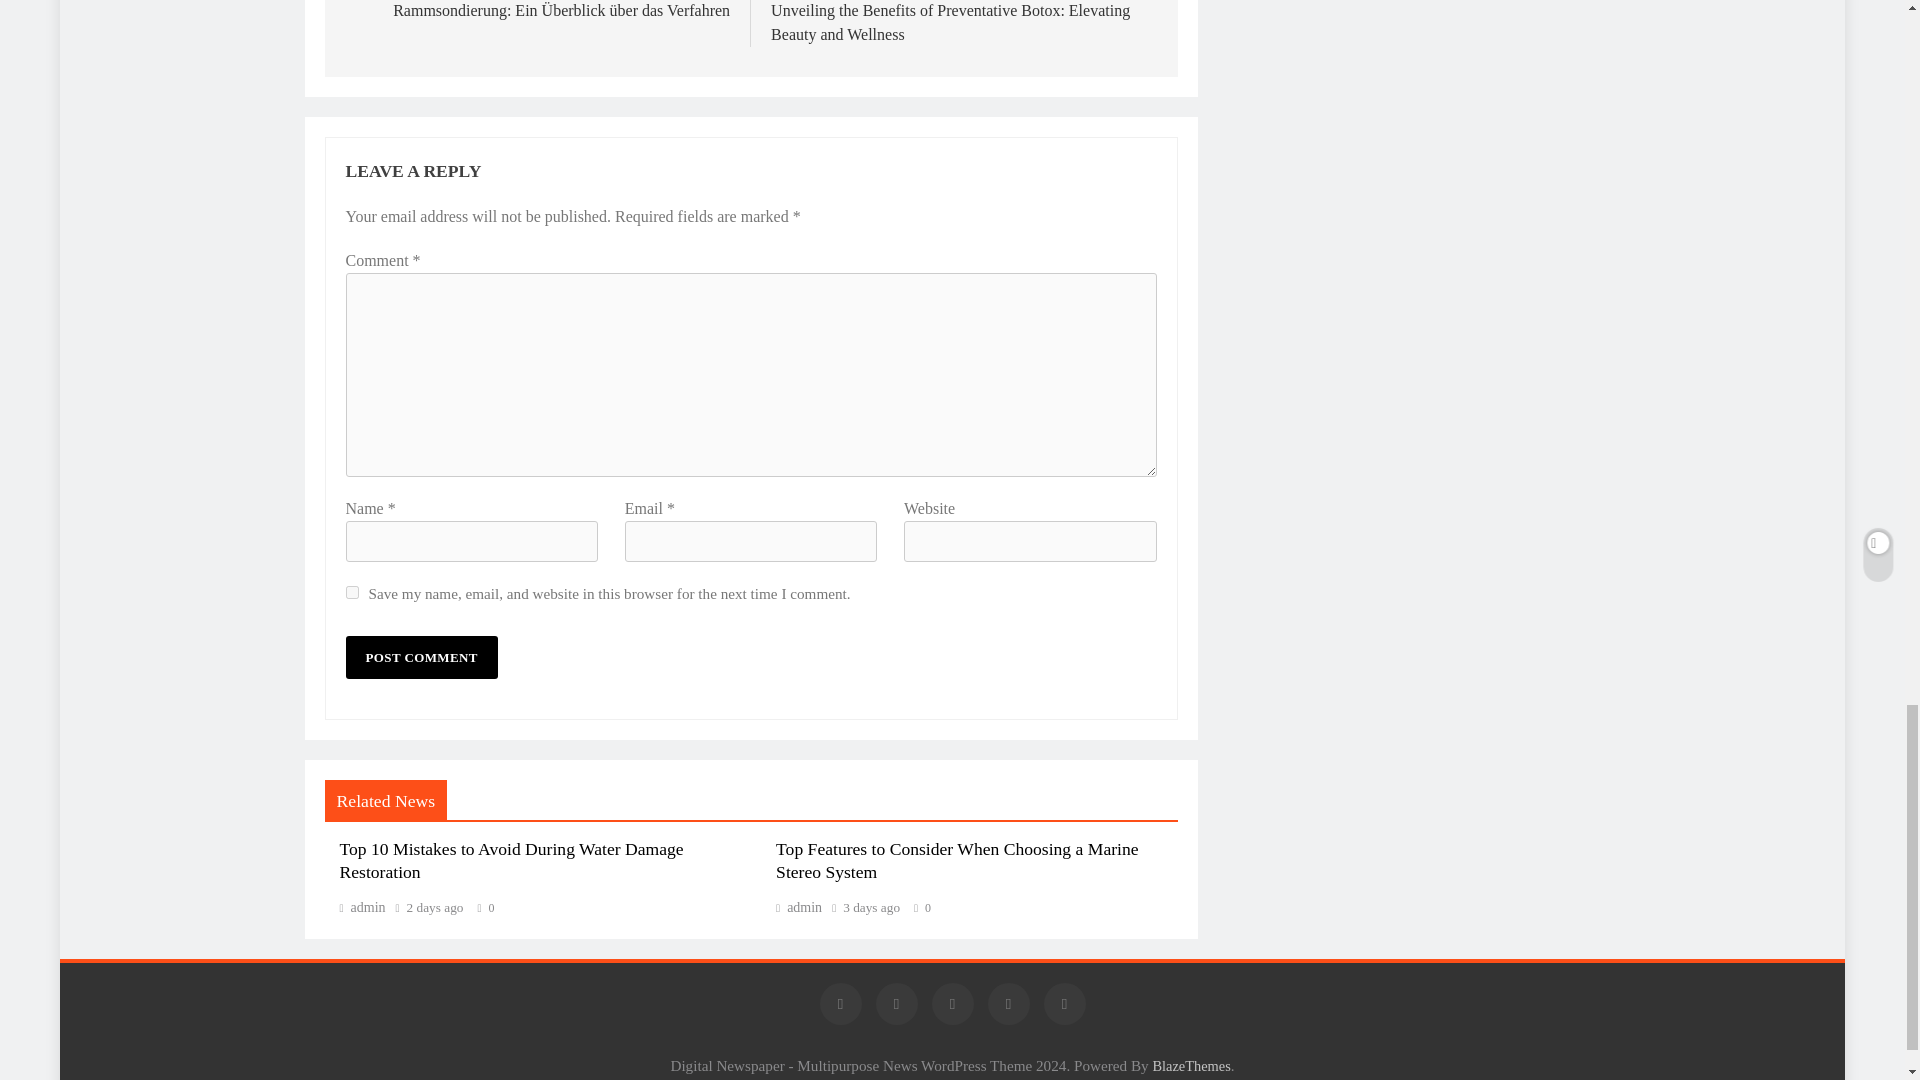  What do you see at coordinates (352, 592) in the screenshot?
I see `yes` at bounding box center [352, 592].